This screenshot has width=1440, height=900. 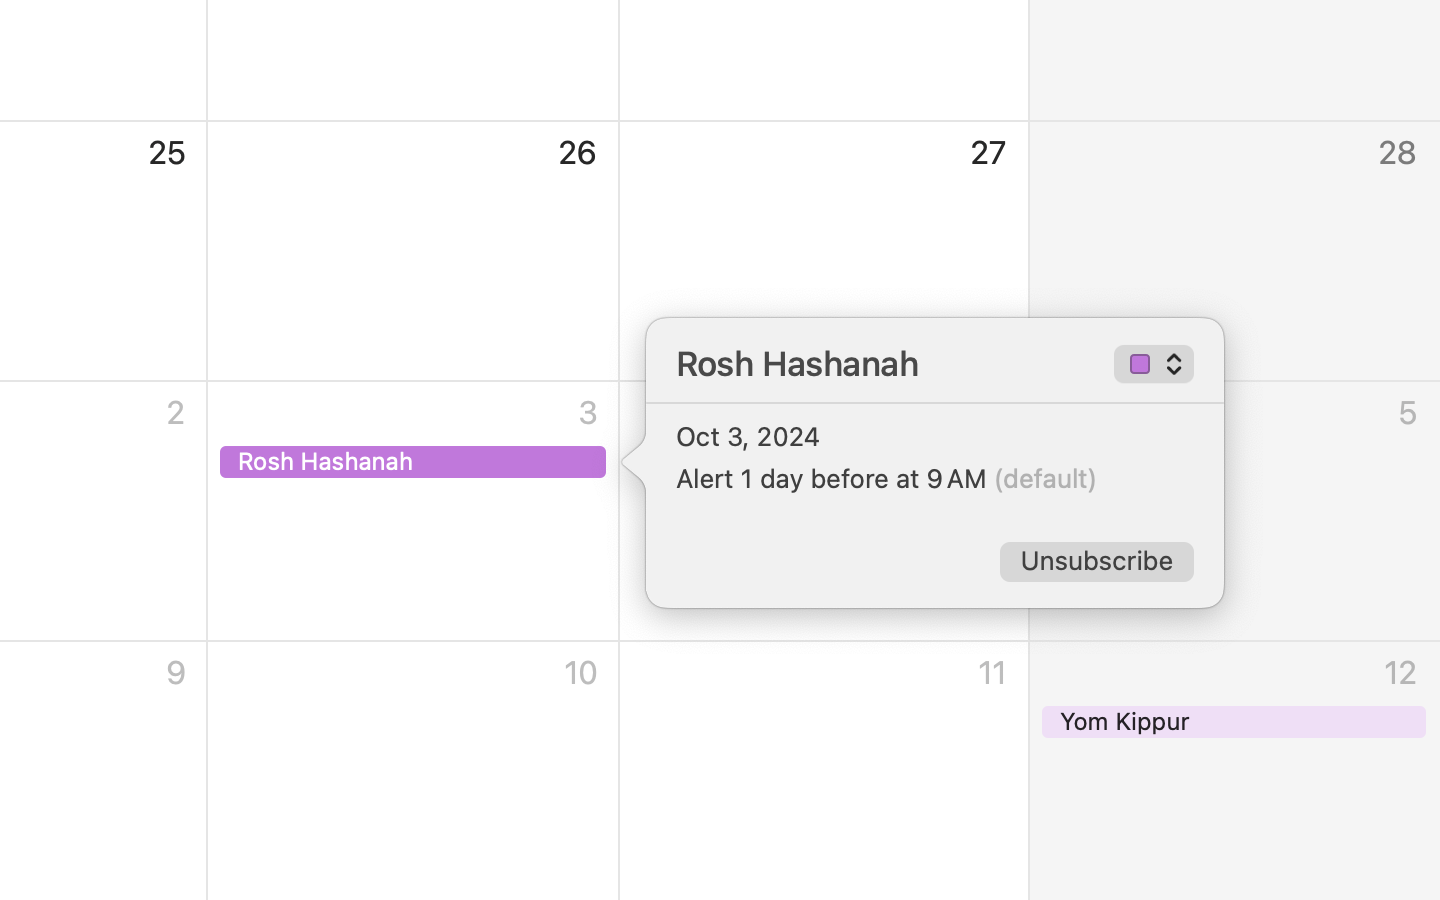 I want to click on US Holidays, so click(x=1155, y=366).